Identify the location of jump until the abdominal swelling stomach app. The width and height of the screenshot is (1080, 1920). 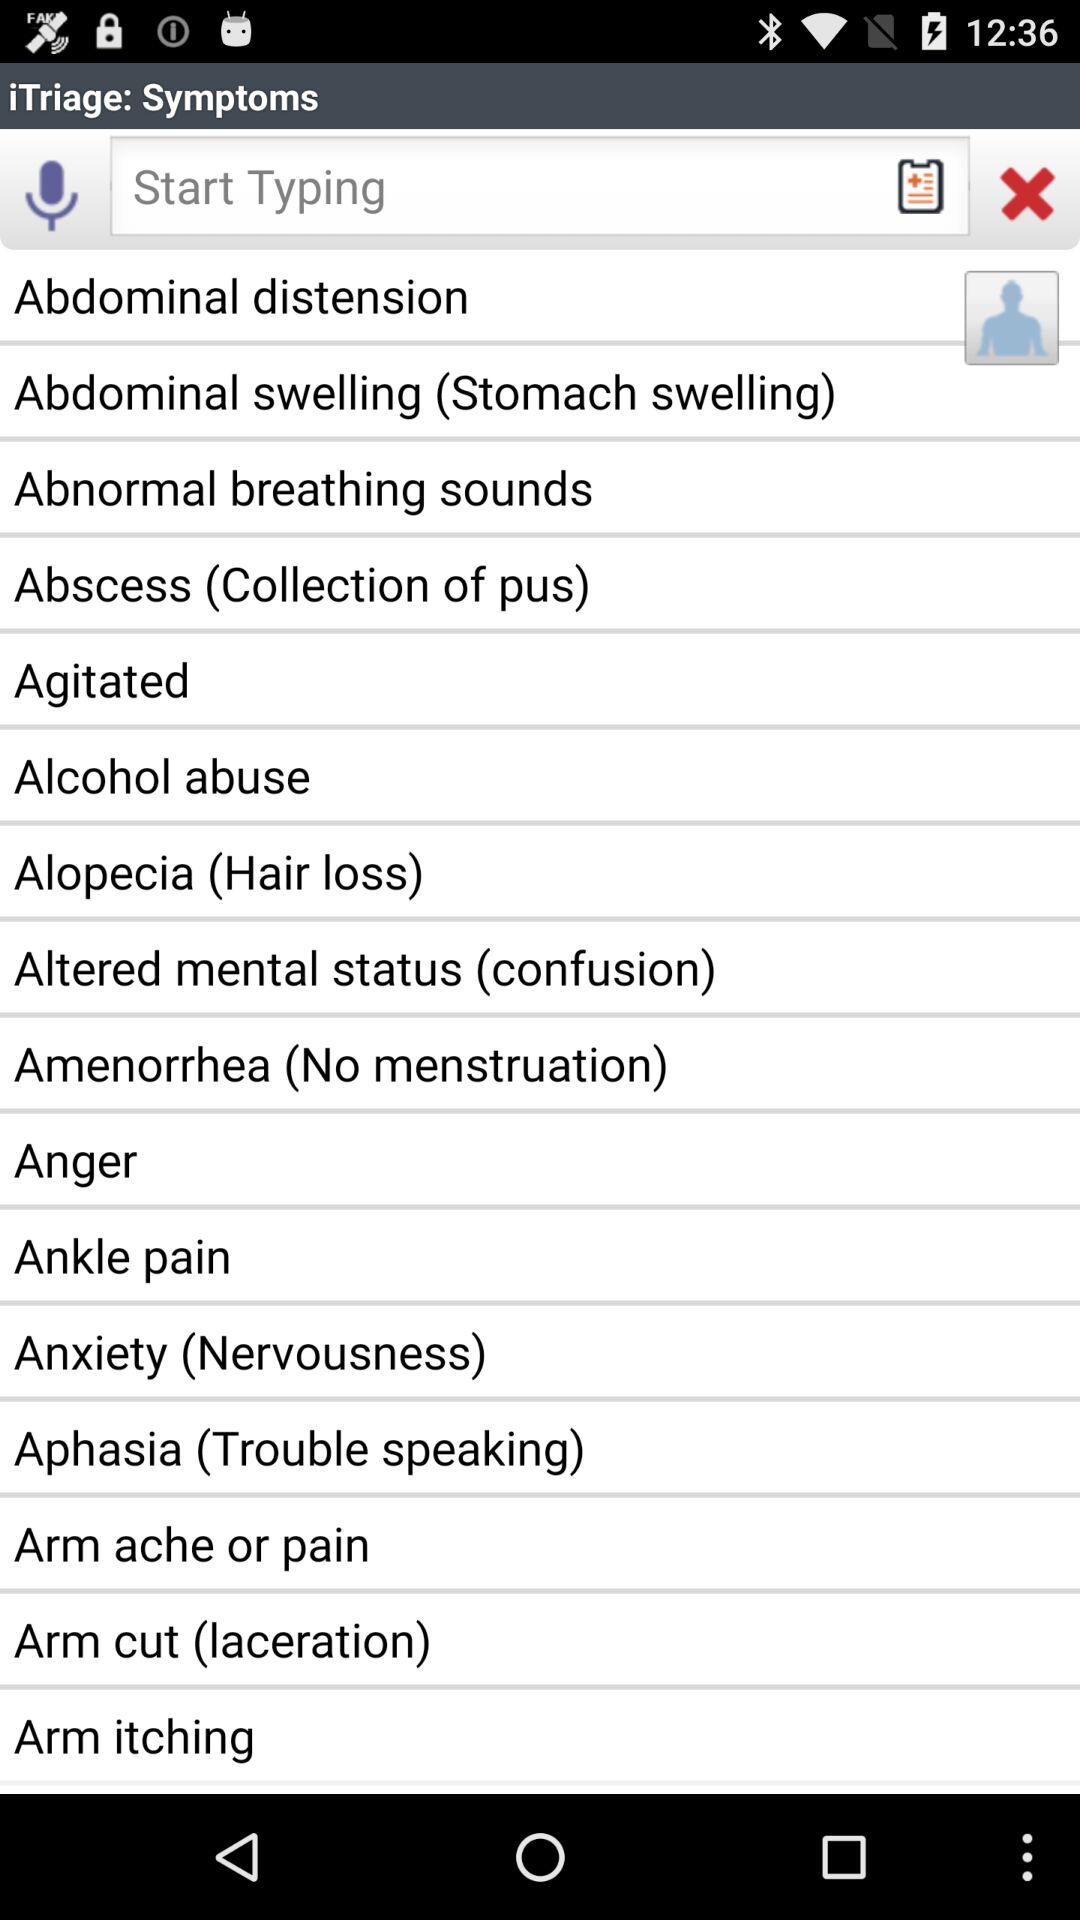
(540, 391).